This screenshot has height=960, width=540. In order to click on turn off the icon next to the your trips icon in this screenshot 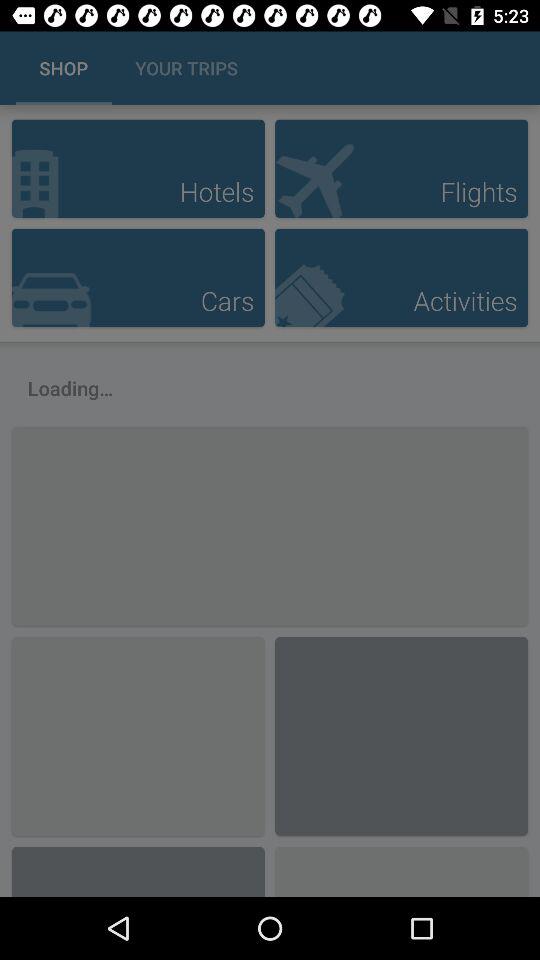, I will do `click(503, 68)`.